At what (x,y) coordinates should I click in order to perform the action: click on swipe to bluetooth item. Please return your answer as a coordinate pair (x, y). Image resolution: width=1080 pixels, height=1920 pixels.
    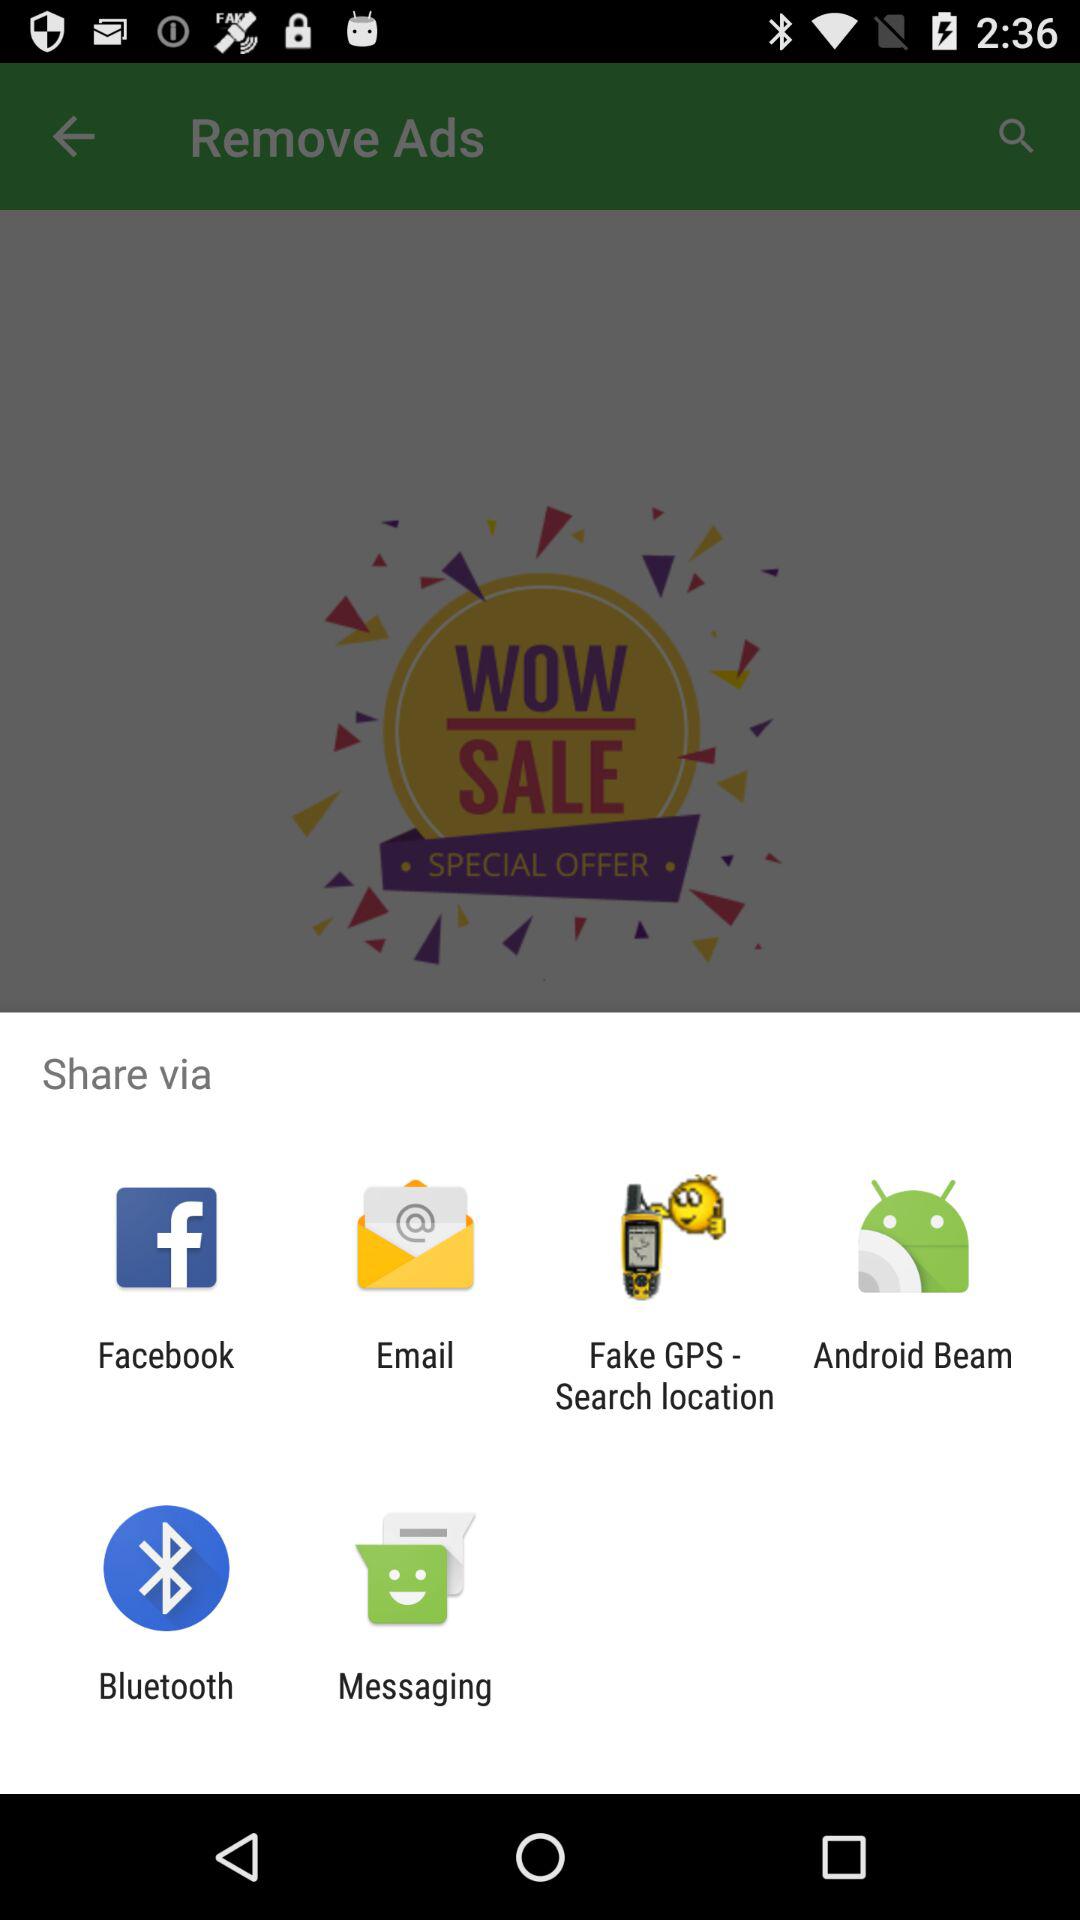
    Looking at the image, I should click on (166, 1706).